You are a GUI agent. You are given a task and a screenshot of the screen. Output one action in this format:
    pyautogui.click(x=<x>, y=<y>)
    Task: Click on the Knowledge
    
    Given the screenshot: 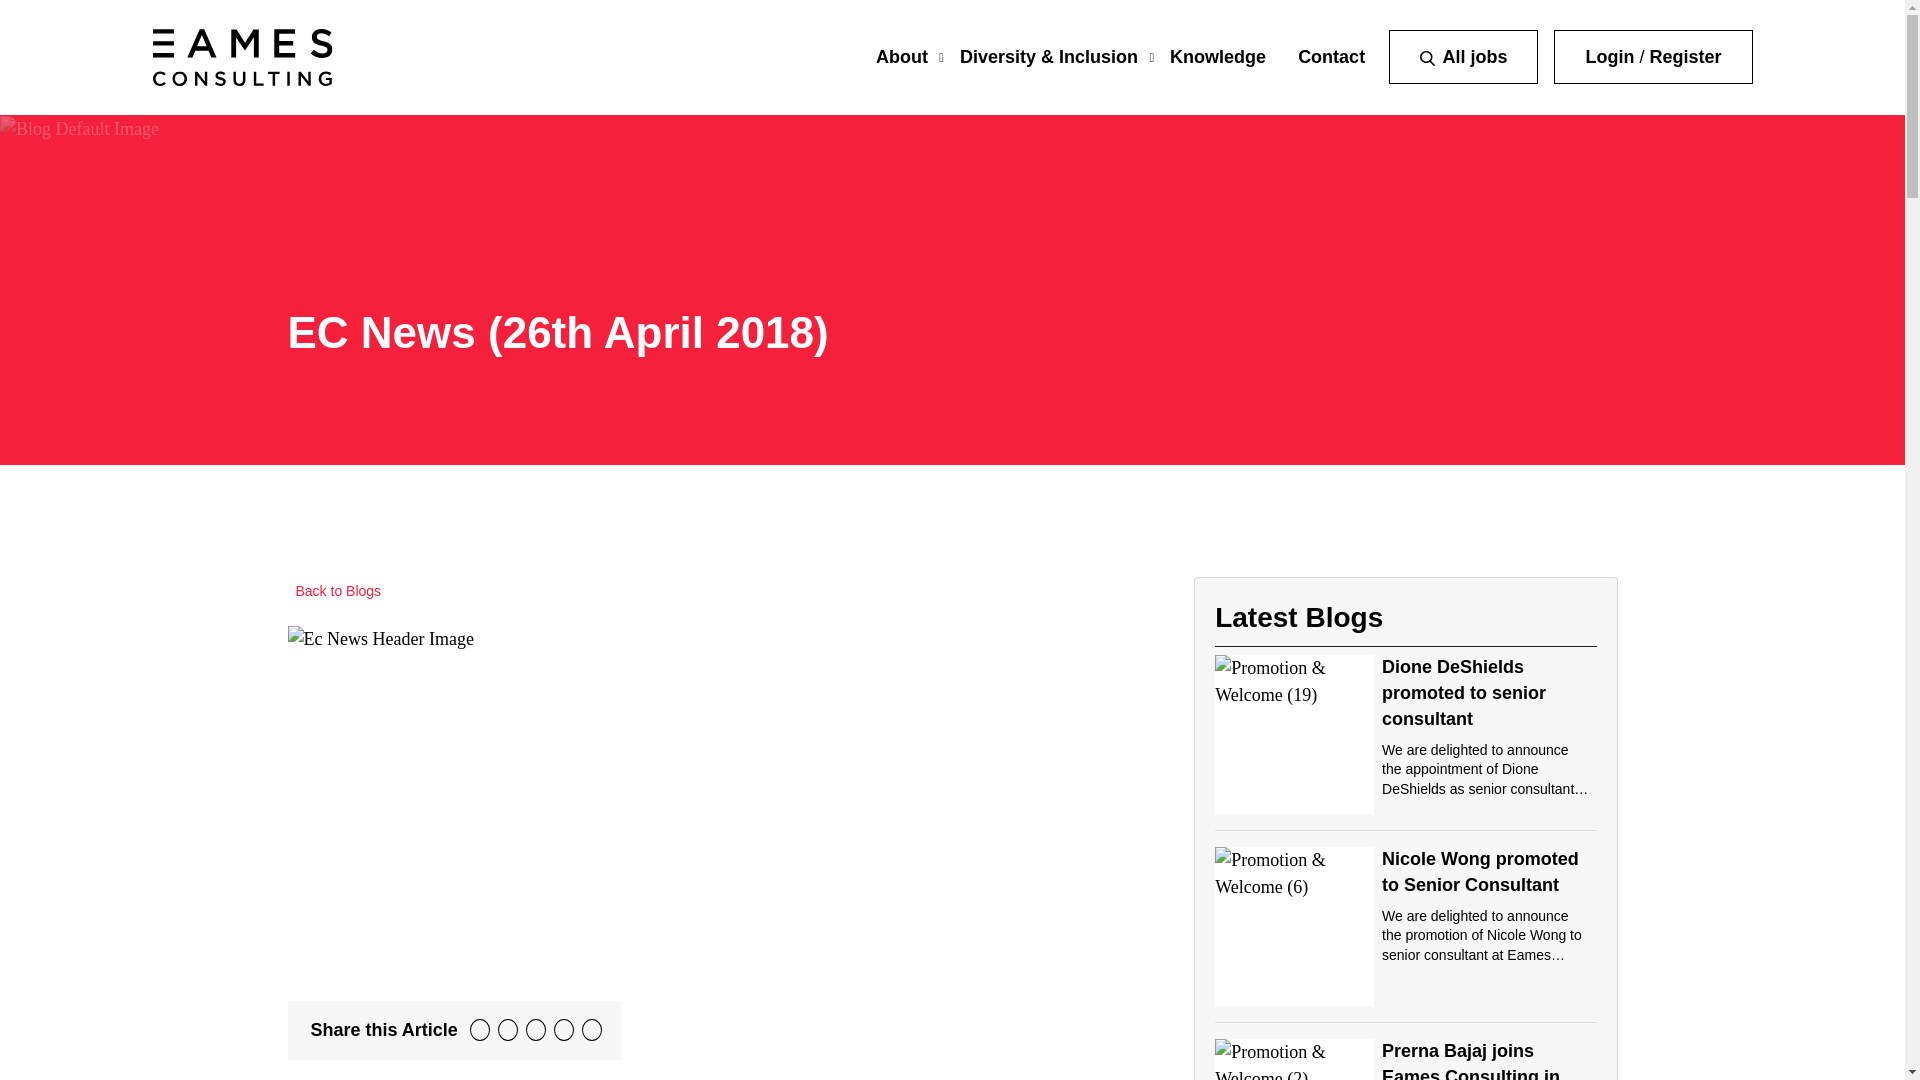 What is the action you would take?
    pyautogui.click(x=1217, y=56)
    